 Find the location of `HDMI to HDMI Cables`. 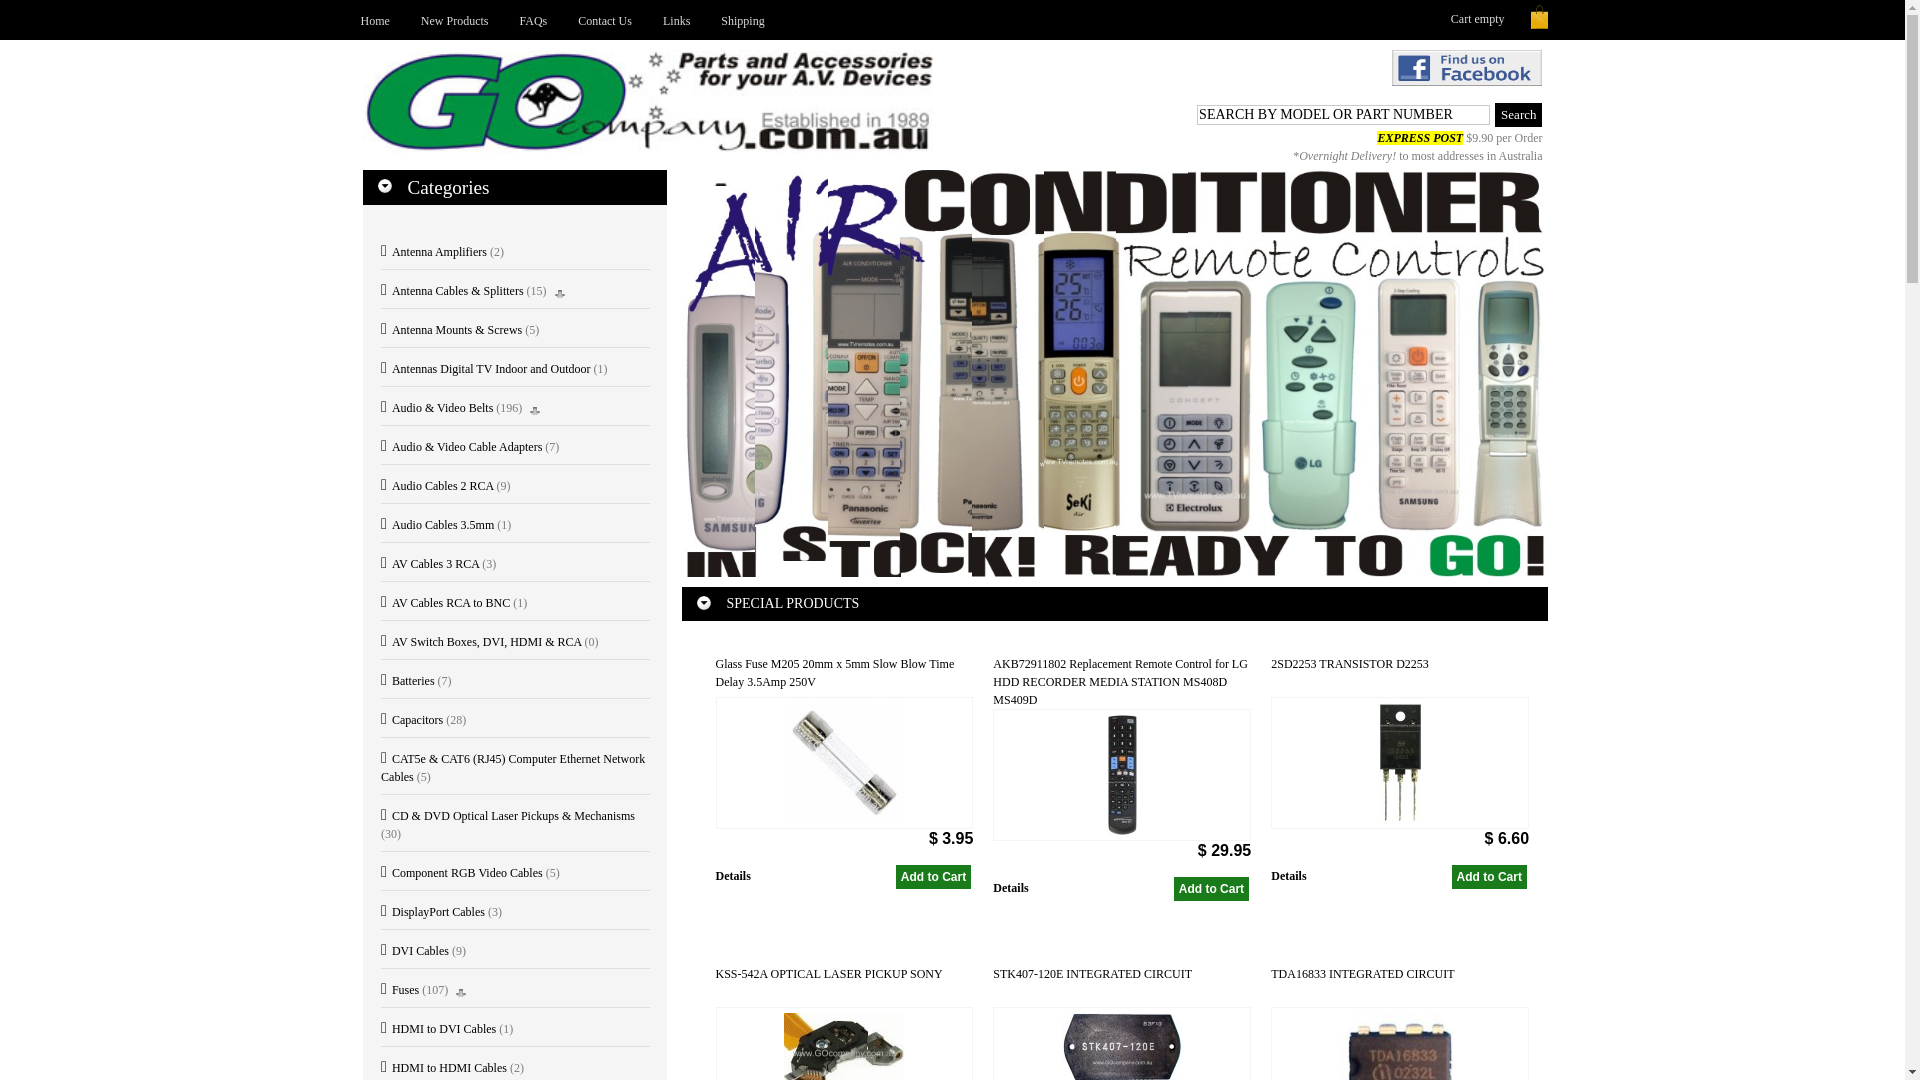

HDMI to HDMI Cables is located at coordinates (444, 1068).